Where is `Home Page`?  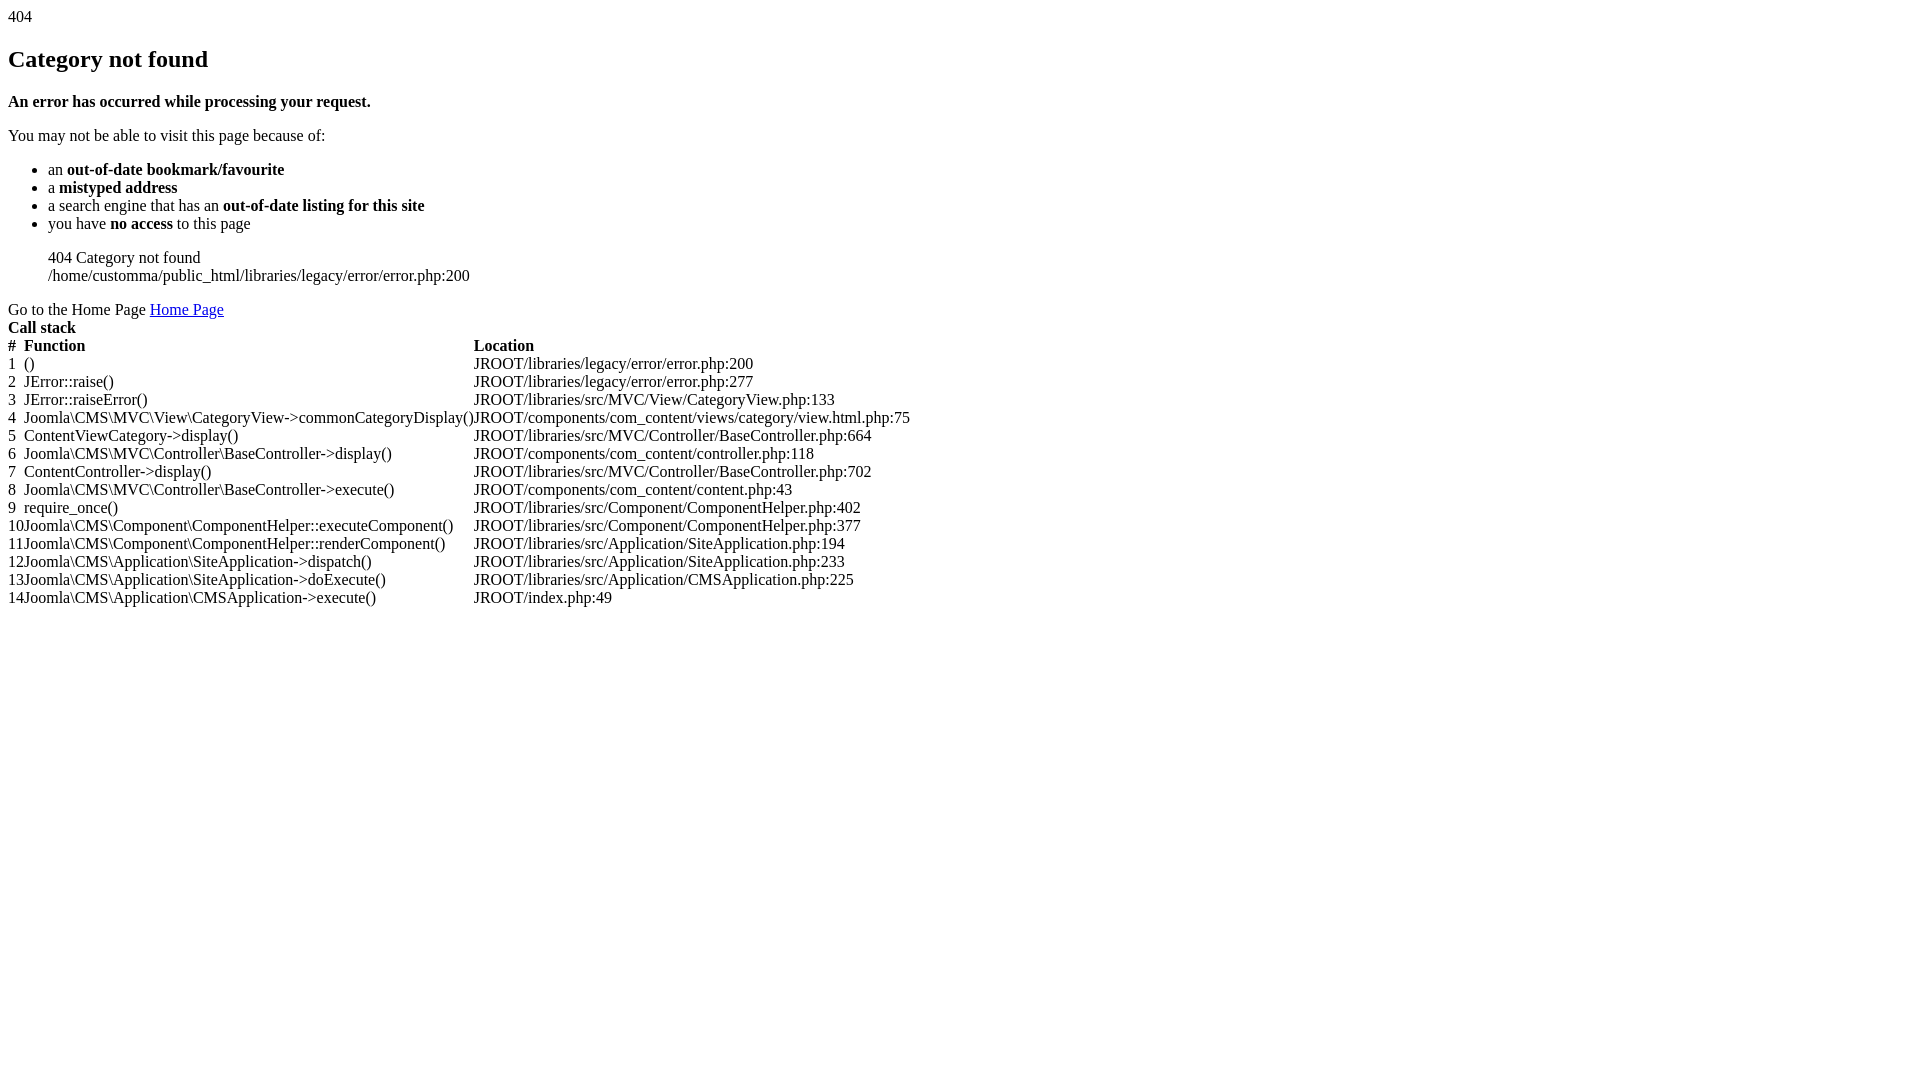
Home Page is located at coordinates (187, 310).